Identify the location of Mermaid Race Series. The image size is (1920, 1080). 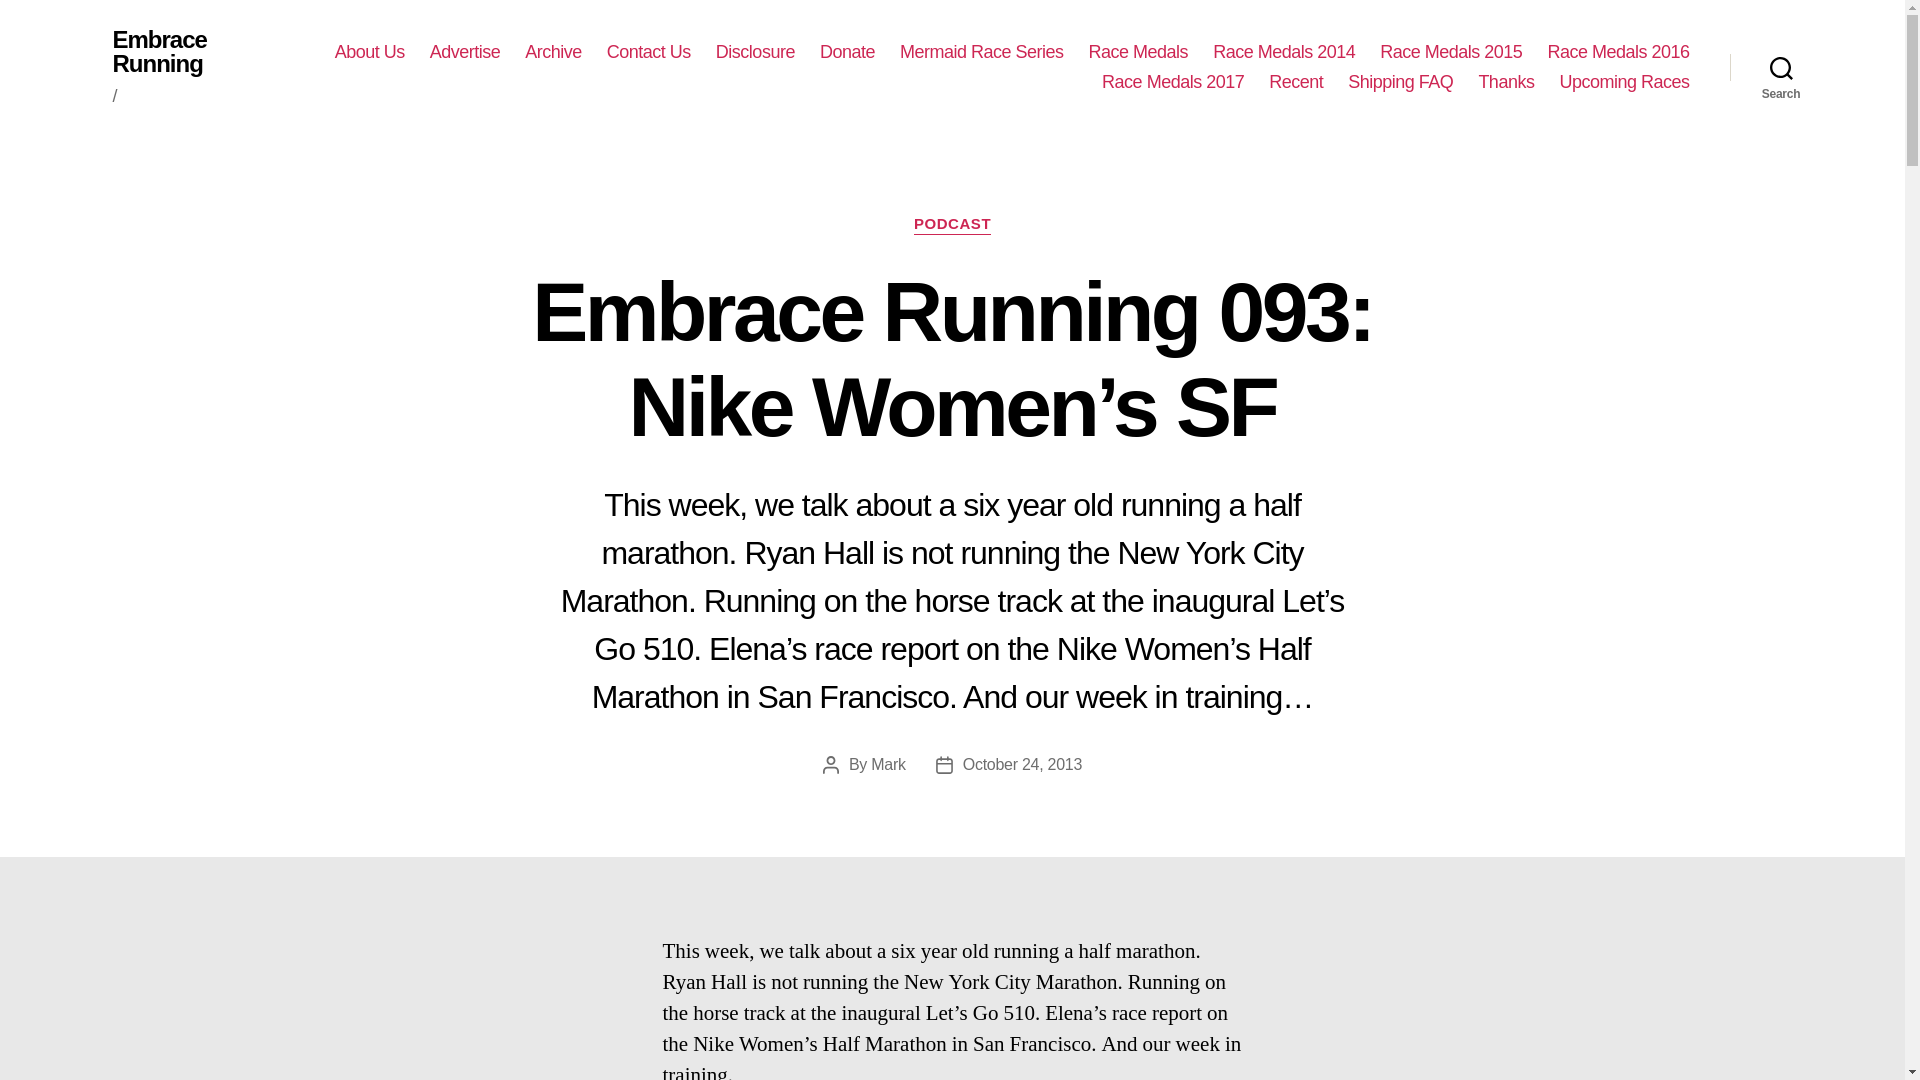
(982, 52).